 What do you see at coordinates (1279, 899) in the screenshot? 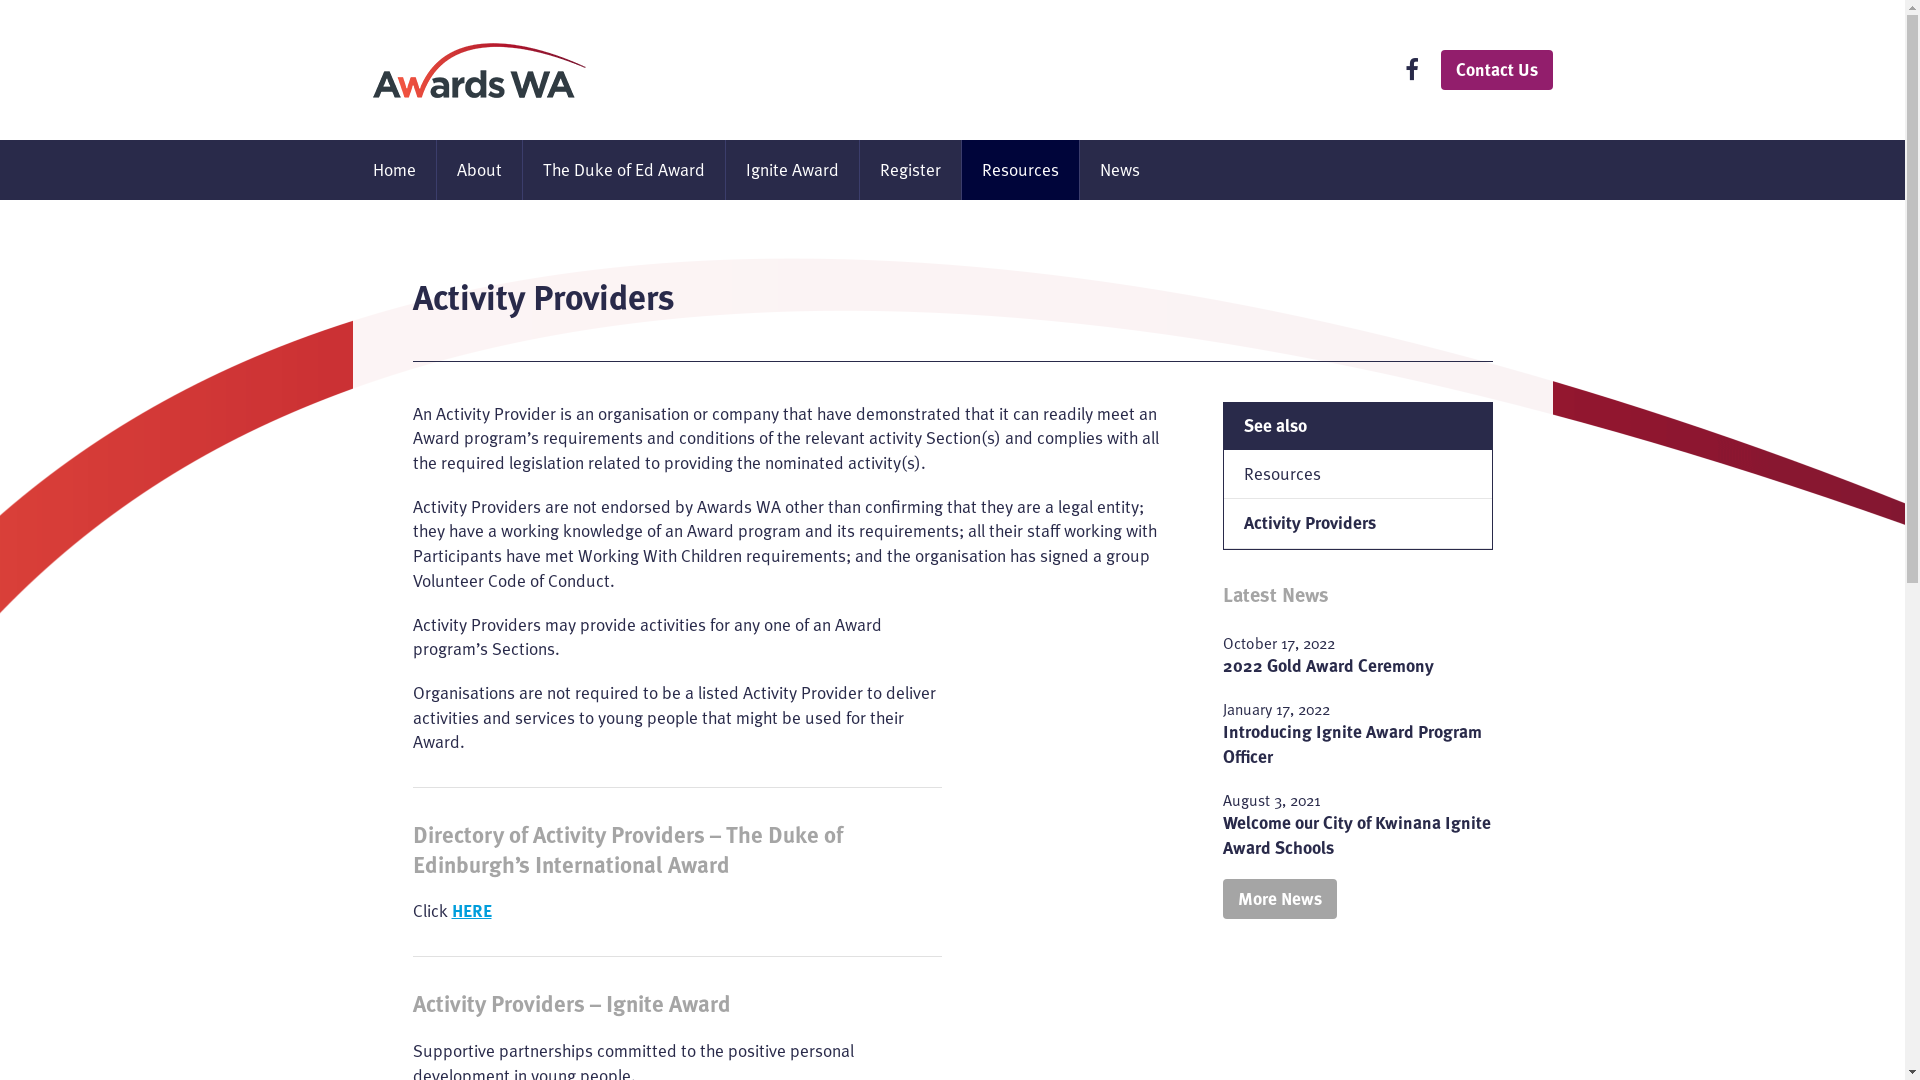
I see `More News` at bounding box center [1279, 899].